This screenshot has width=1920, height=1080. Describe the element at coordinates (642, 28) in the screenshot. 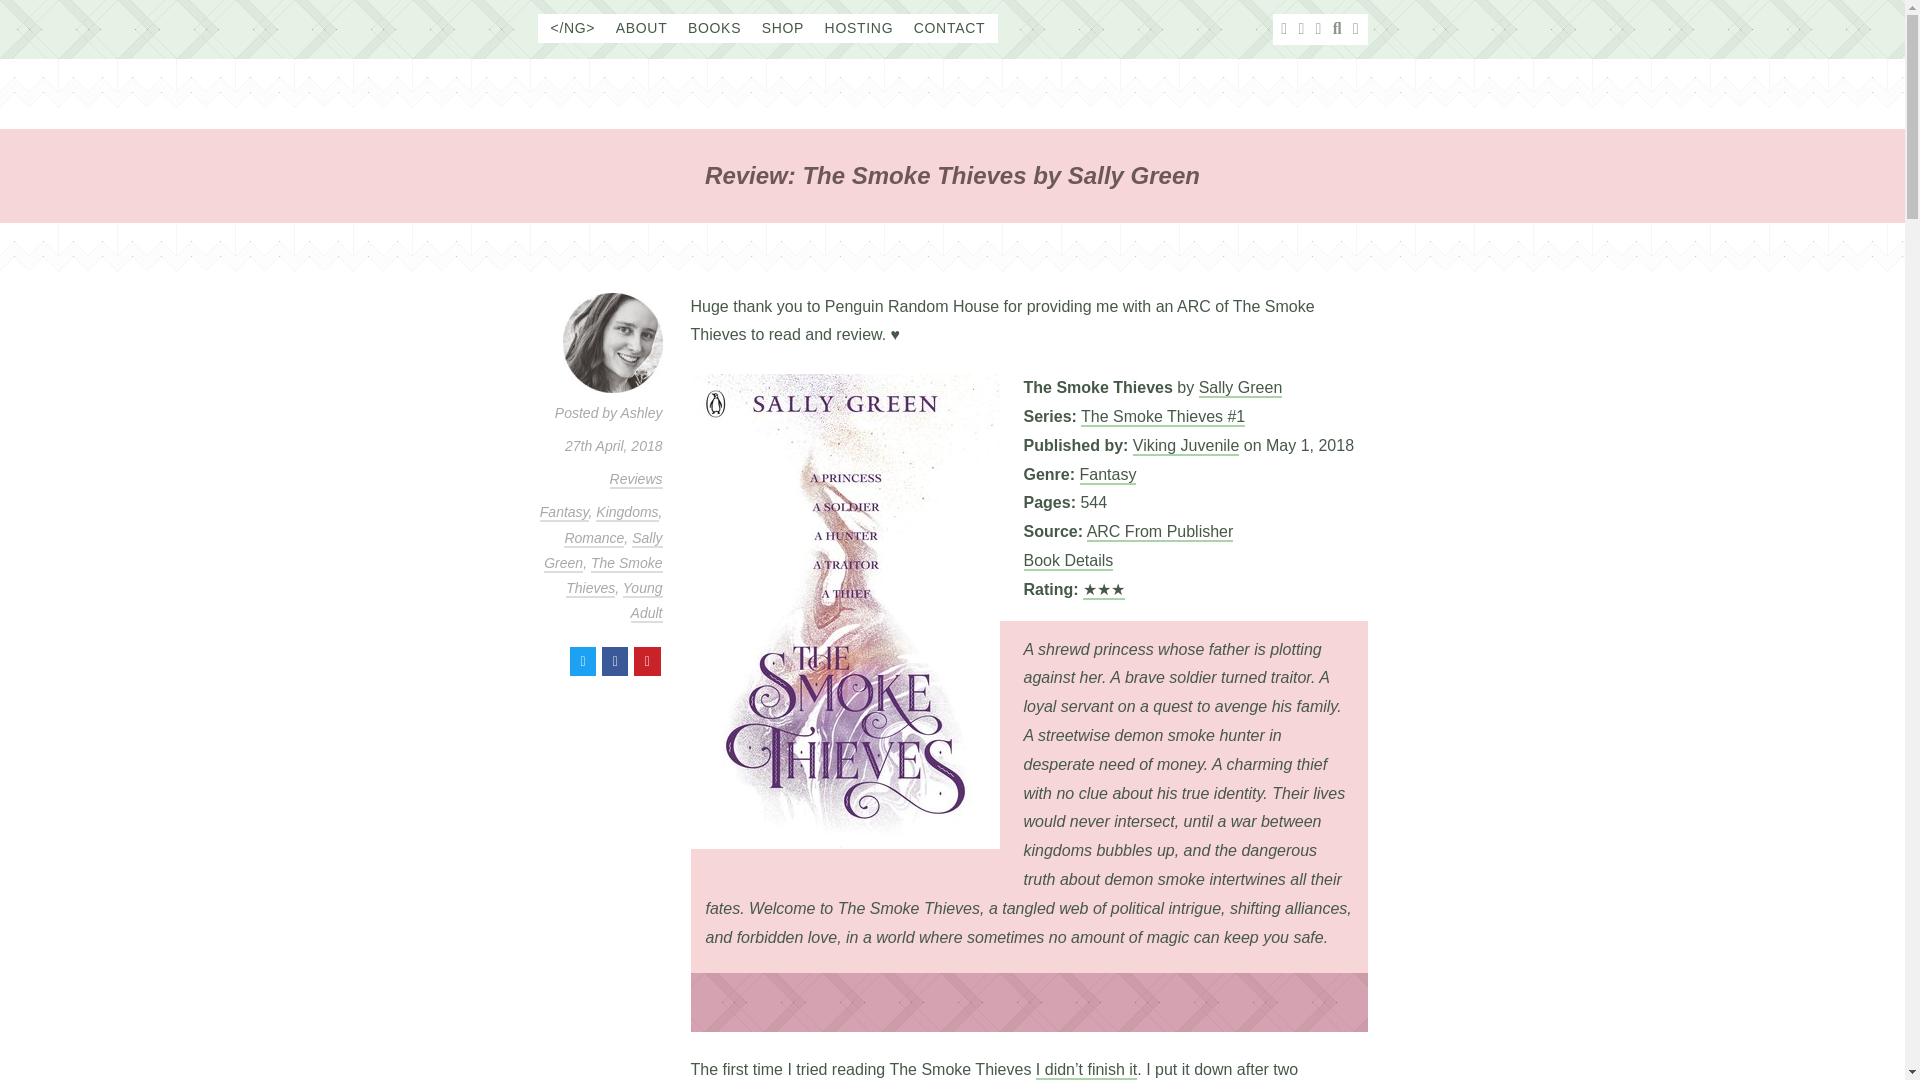

I see `ABOUT` at that location.